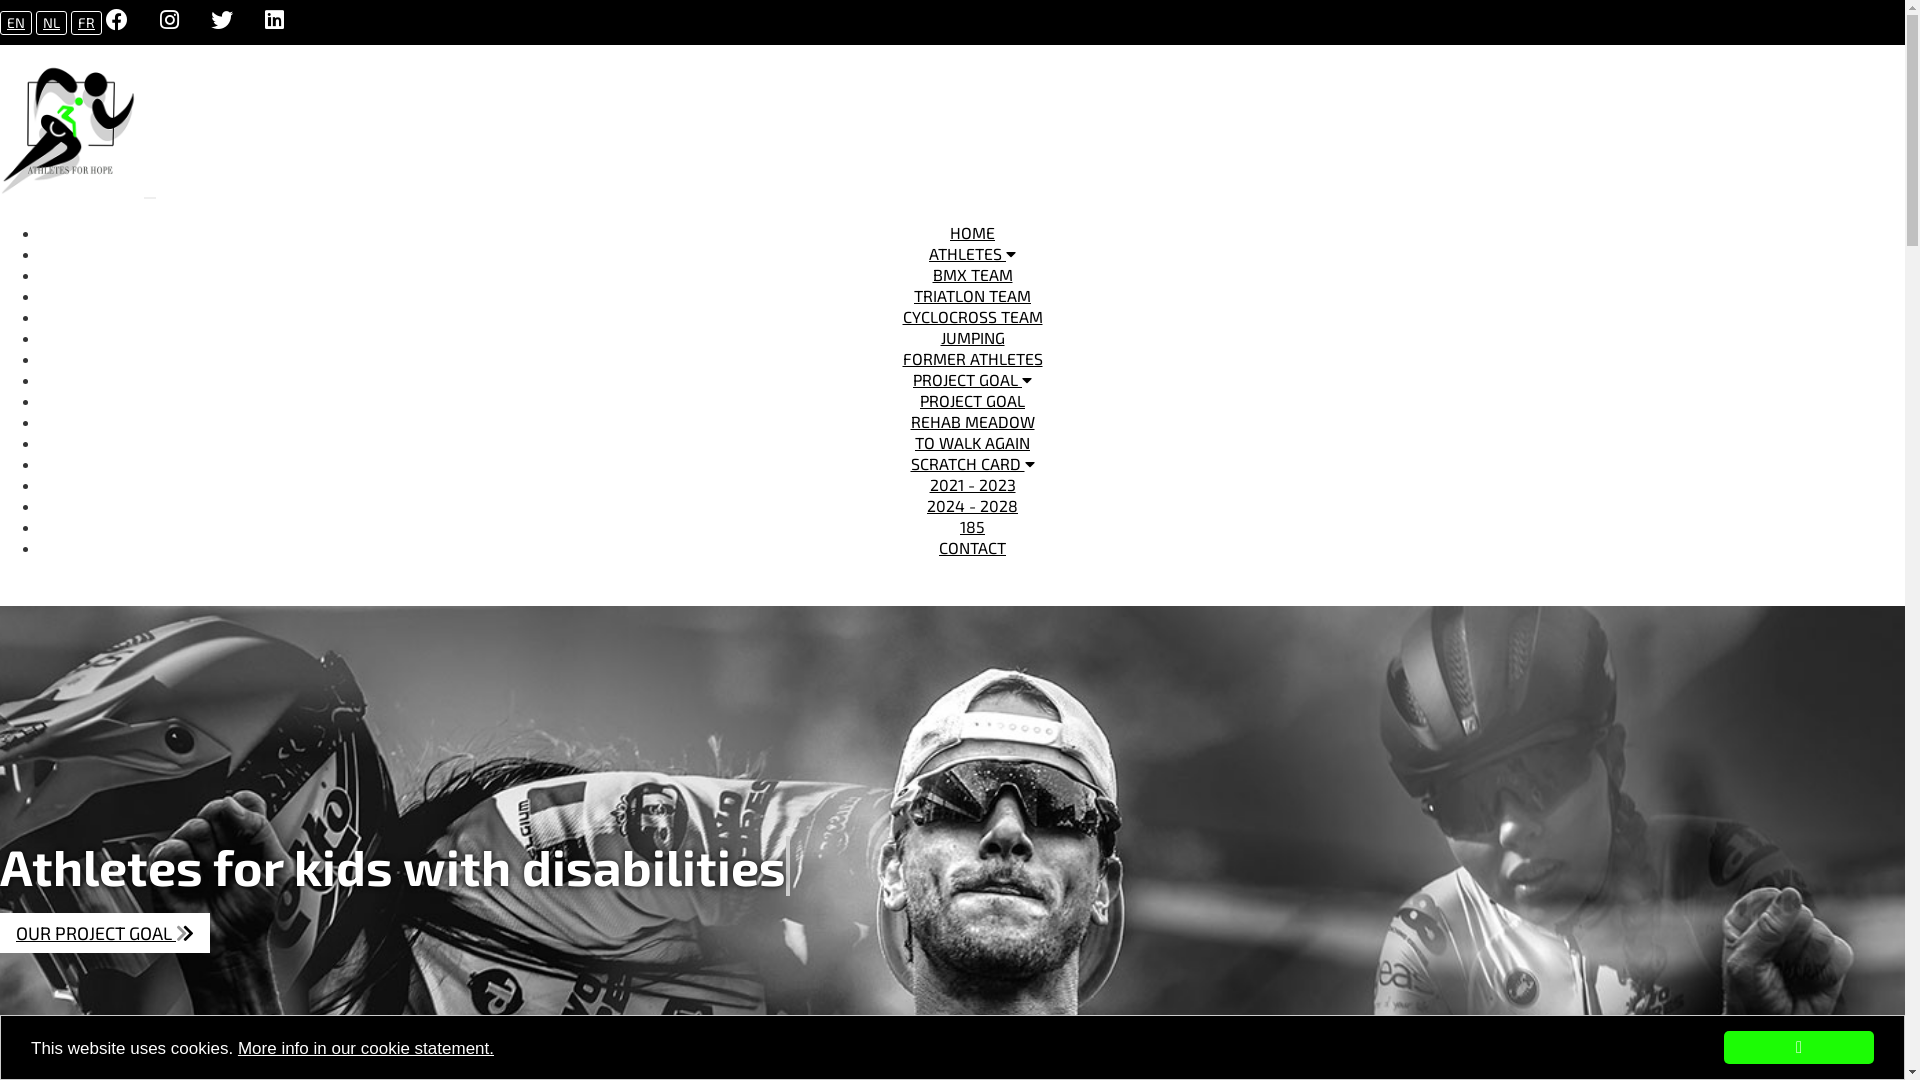  Describe the element at coordinates (52, 23) in the screenshot. I see `NL` at that location.